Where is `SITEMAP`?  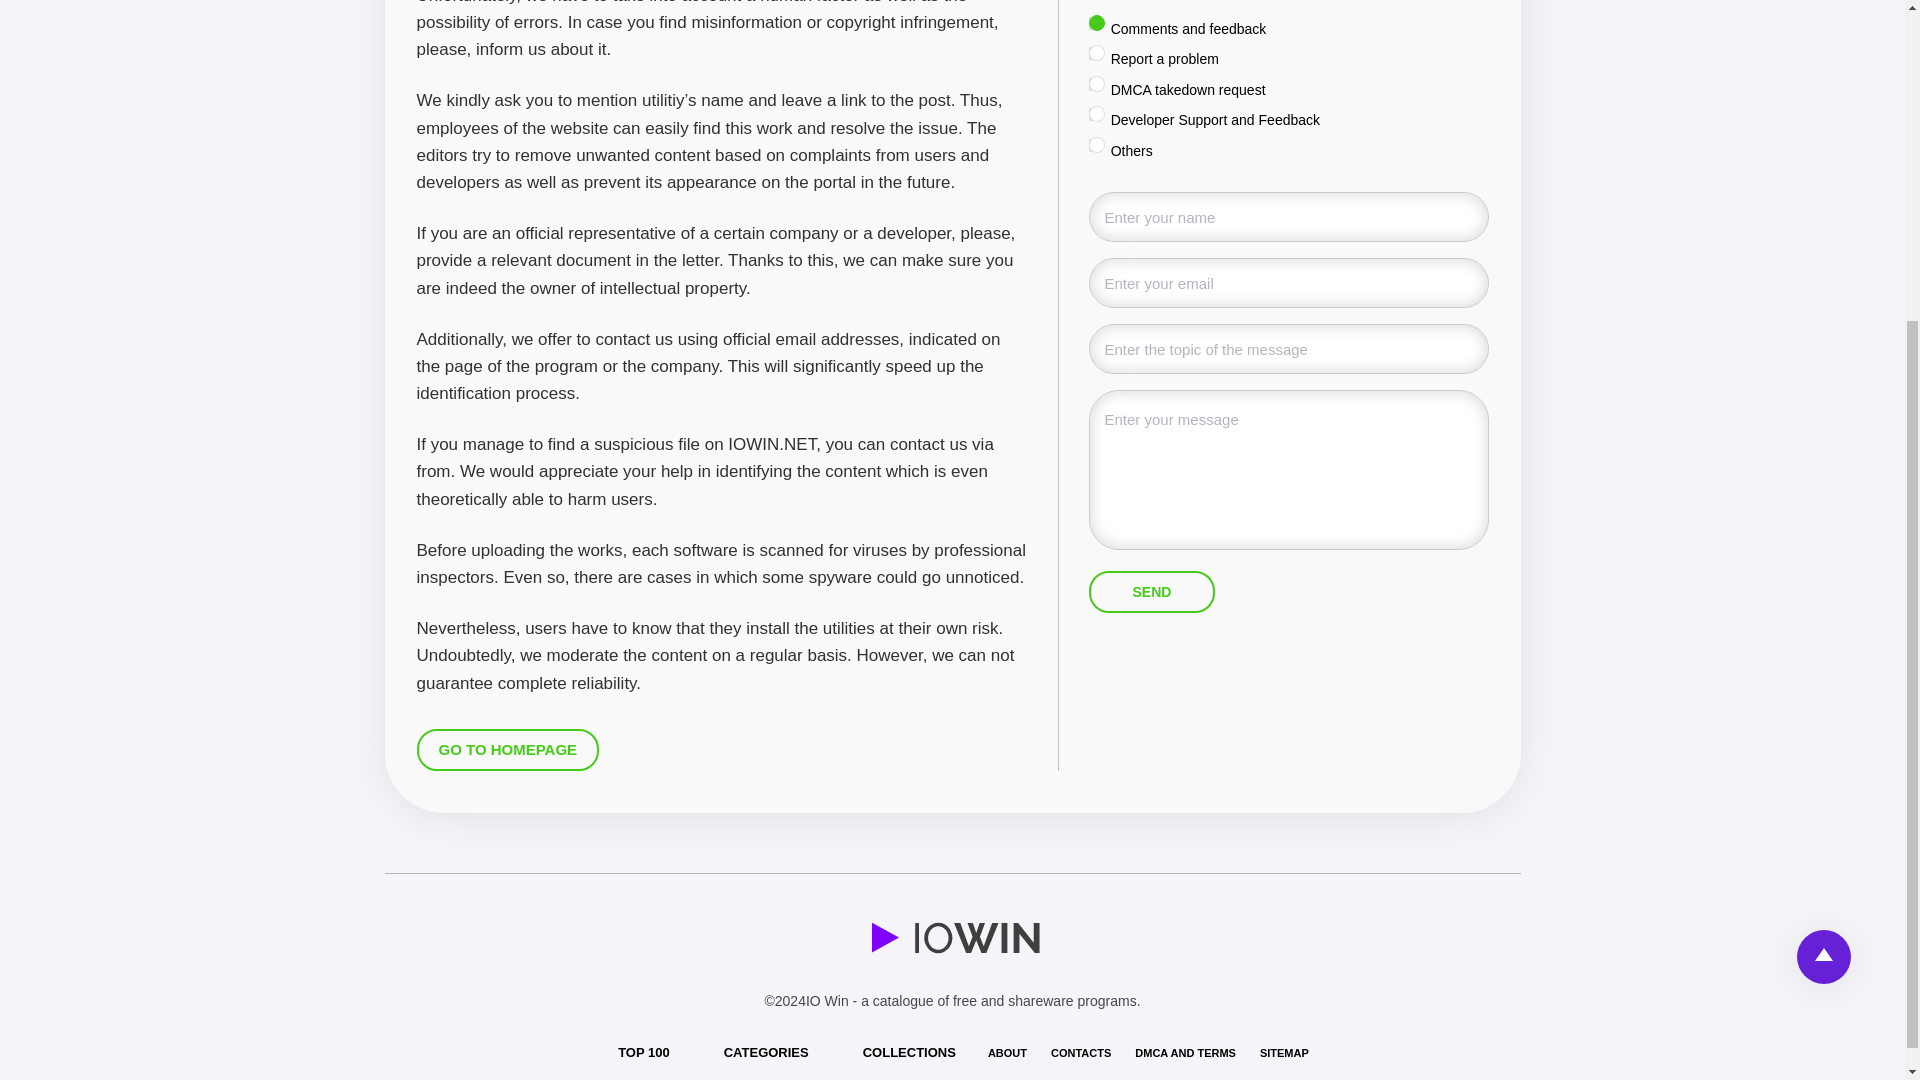 SITEMAP is located at coordinates (1284, 1052).